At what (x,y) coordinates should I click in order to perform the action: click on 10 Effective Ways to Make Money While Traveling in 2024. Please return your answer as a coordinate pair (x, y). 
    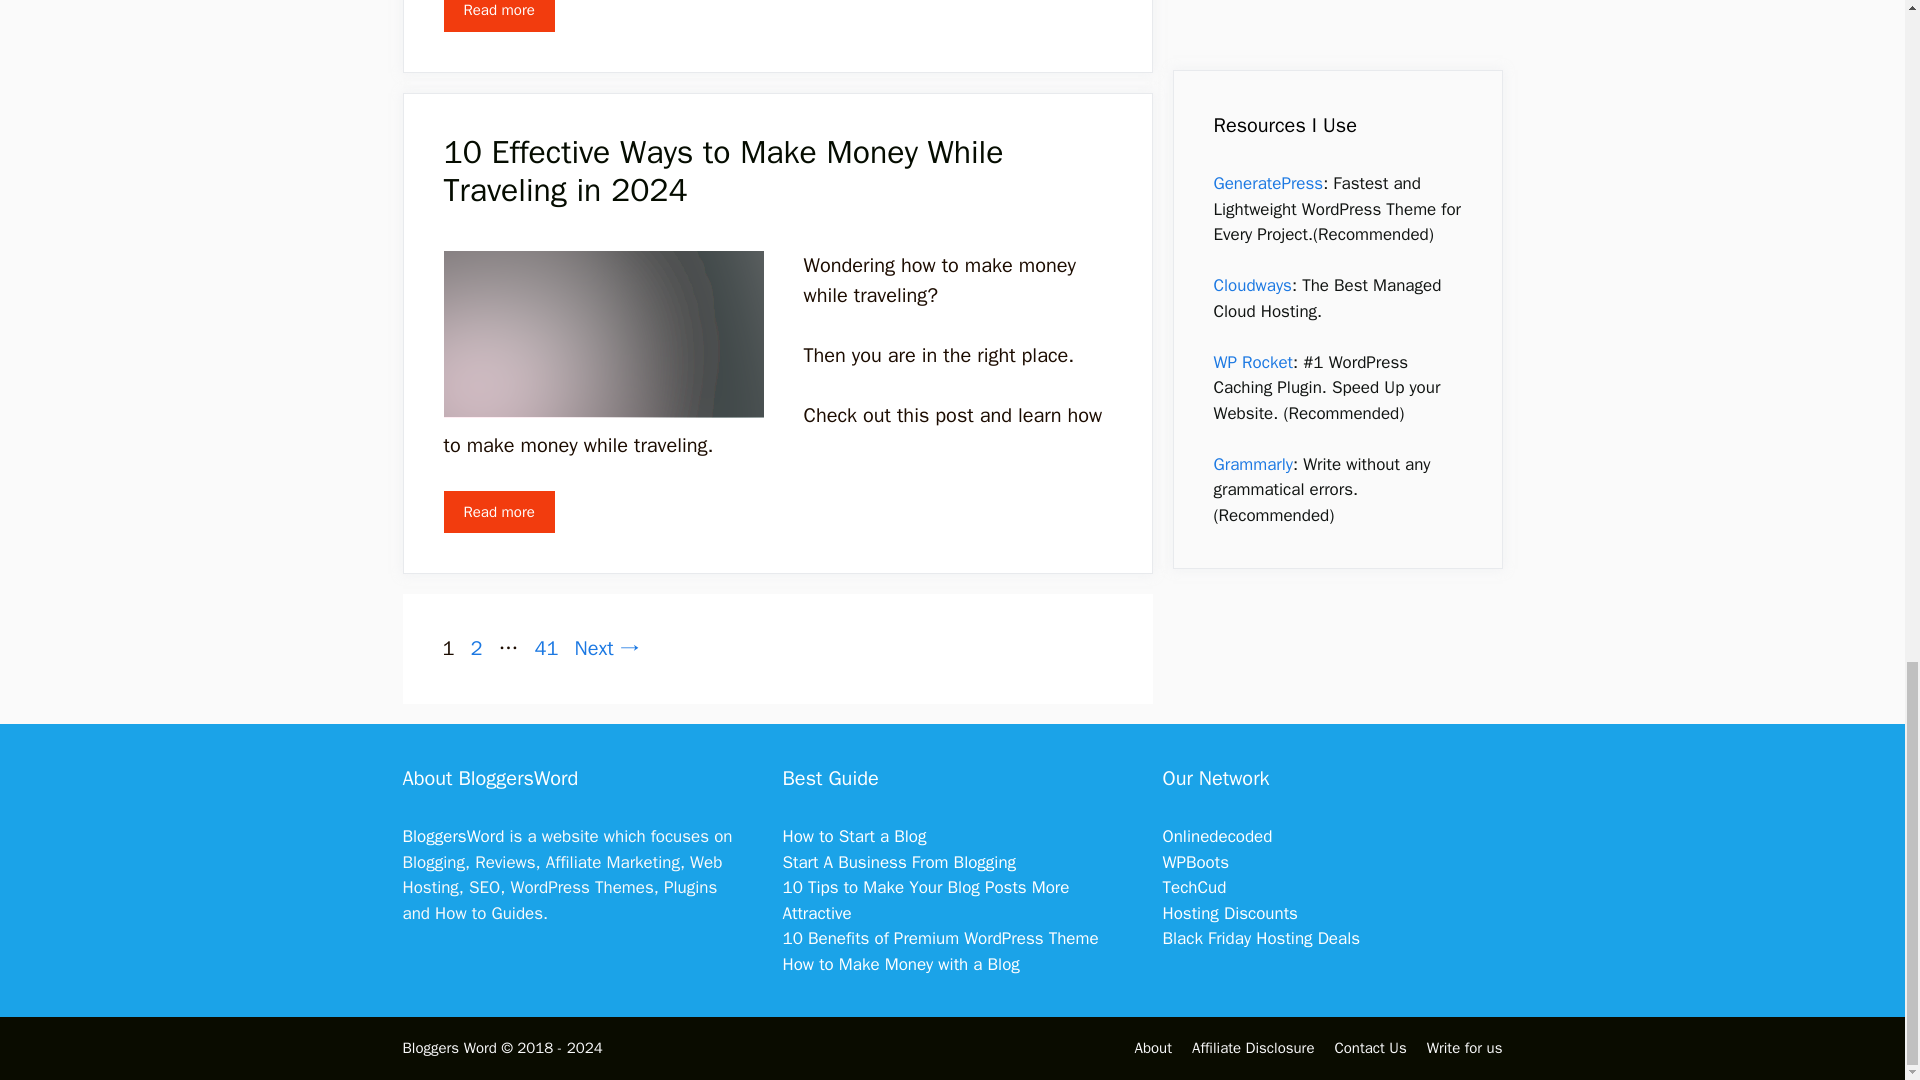
    Looking at the image, I should click on (724, 170).